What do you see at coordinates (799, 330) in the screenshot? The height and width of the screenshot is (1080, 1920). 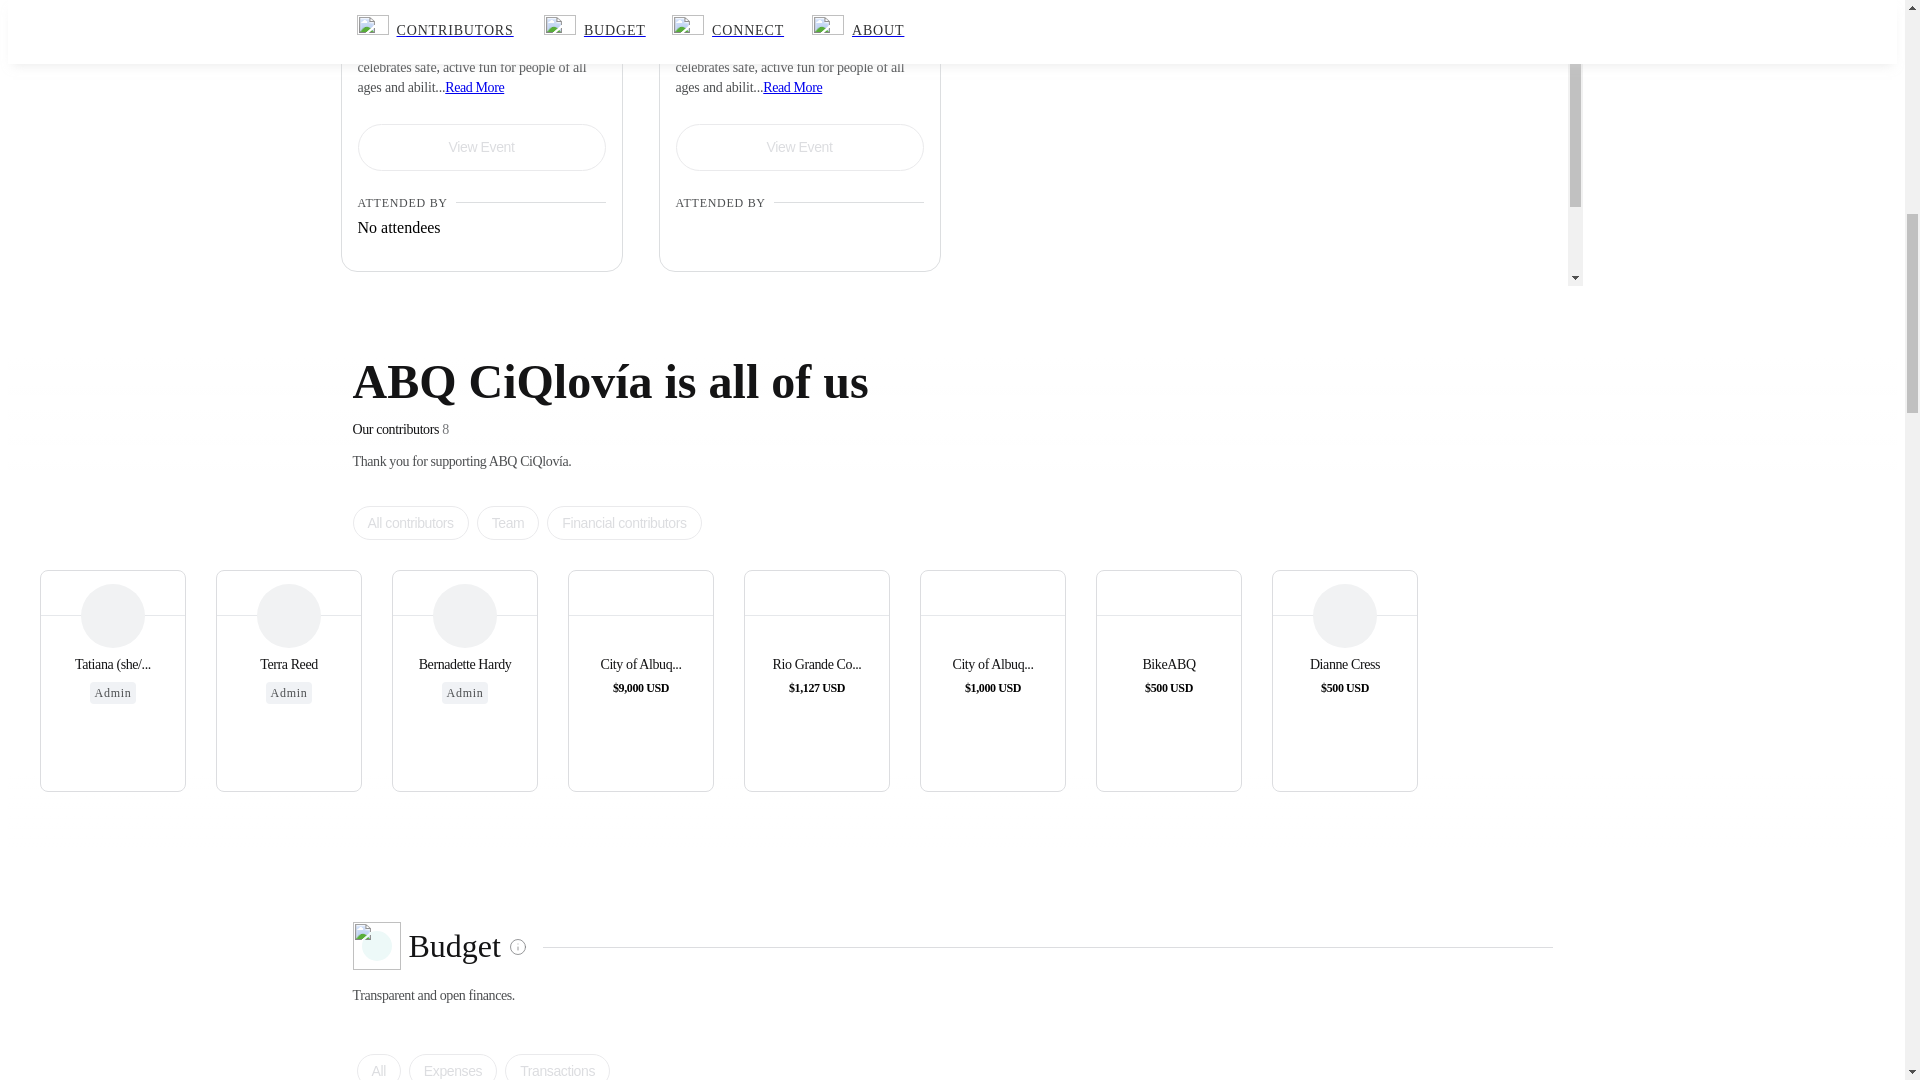 I see `Presbyterian Community Health` at bounding box center [799, 330].